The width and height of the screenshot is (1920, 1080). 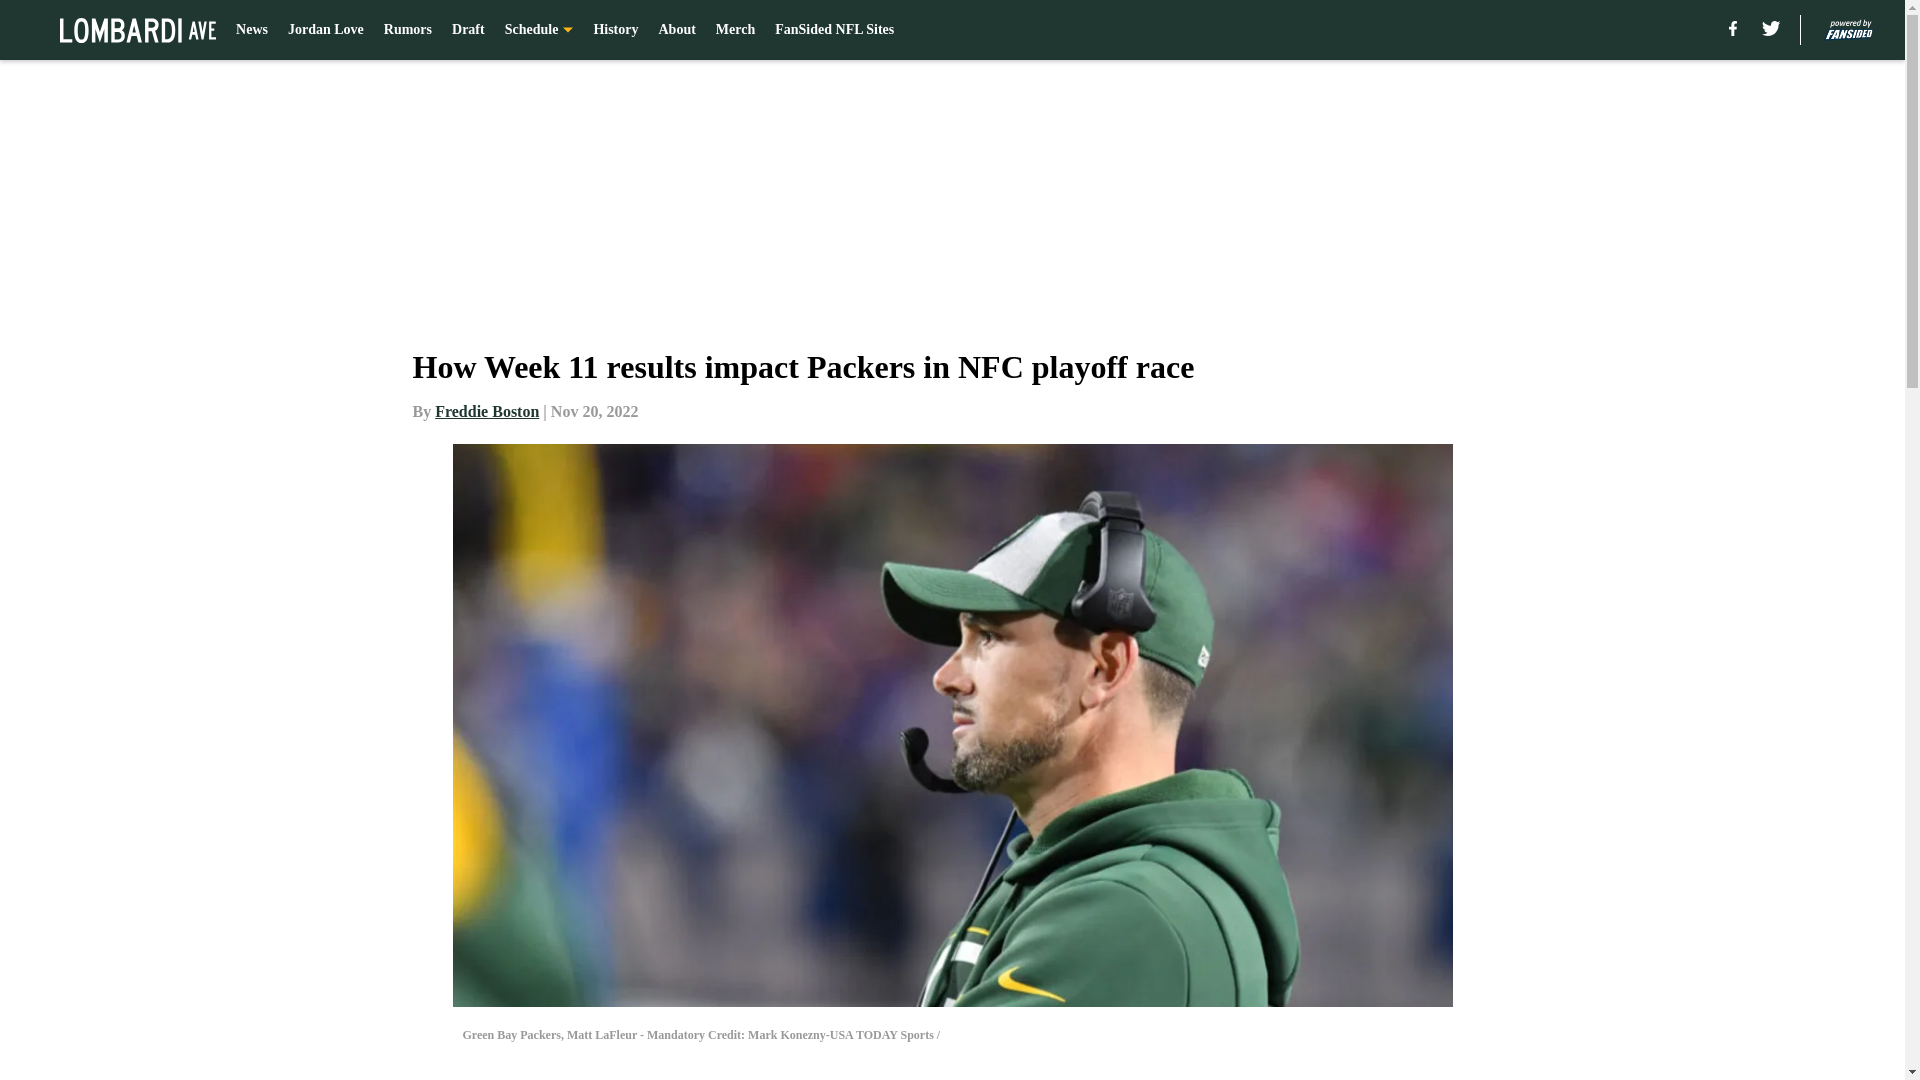 I want to click on News, so click(x=252, y=30).